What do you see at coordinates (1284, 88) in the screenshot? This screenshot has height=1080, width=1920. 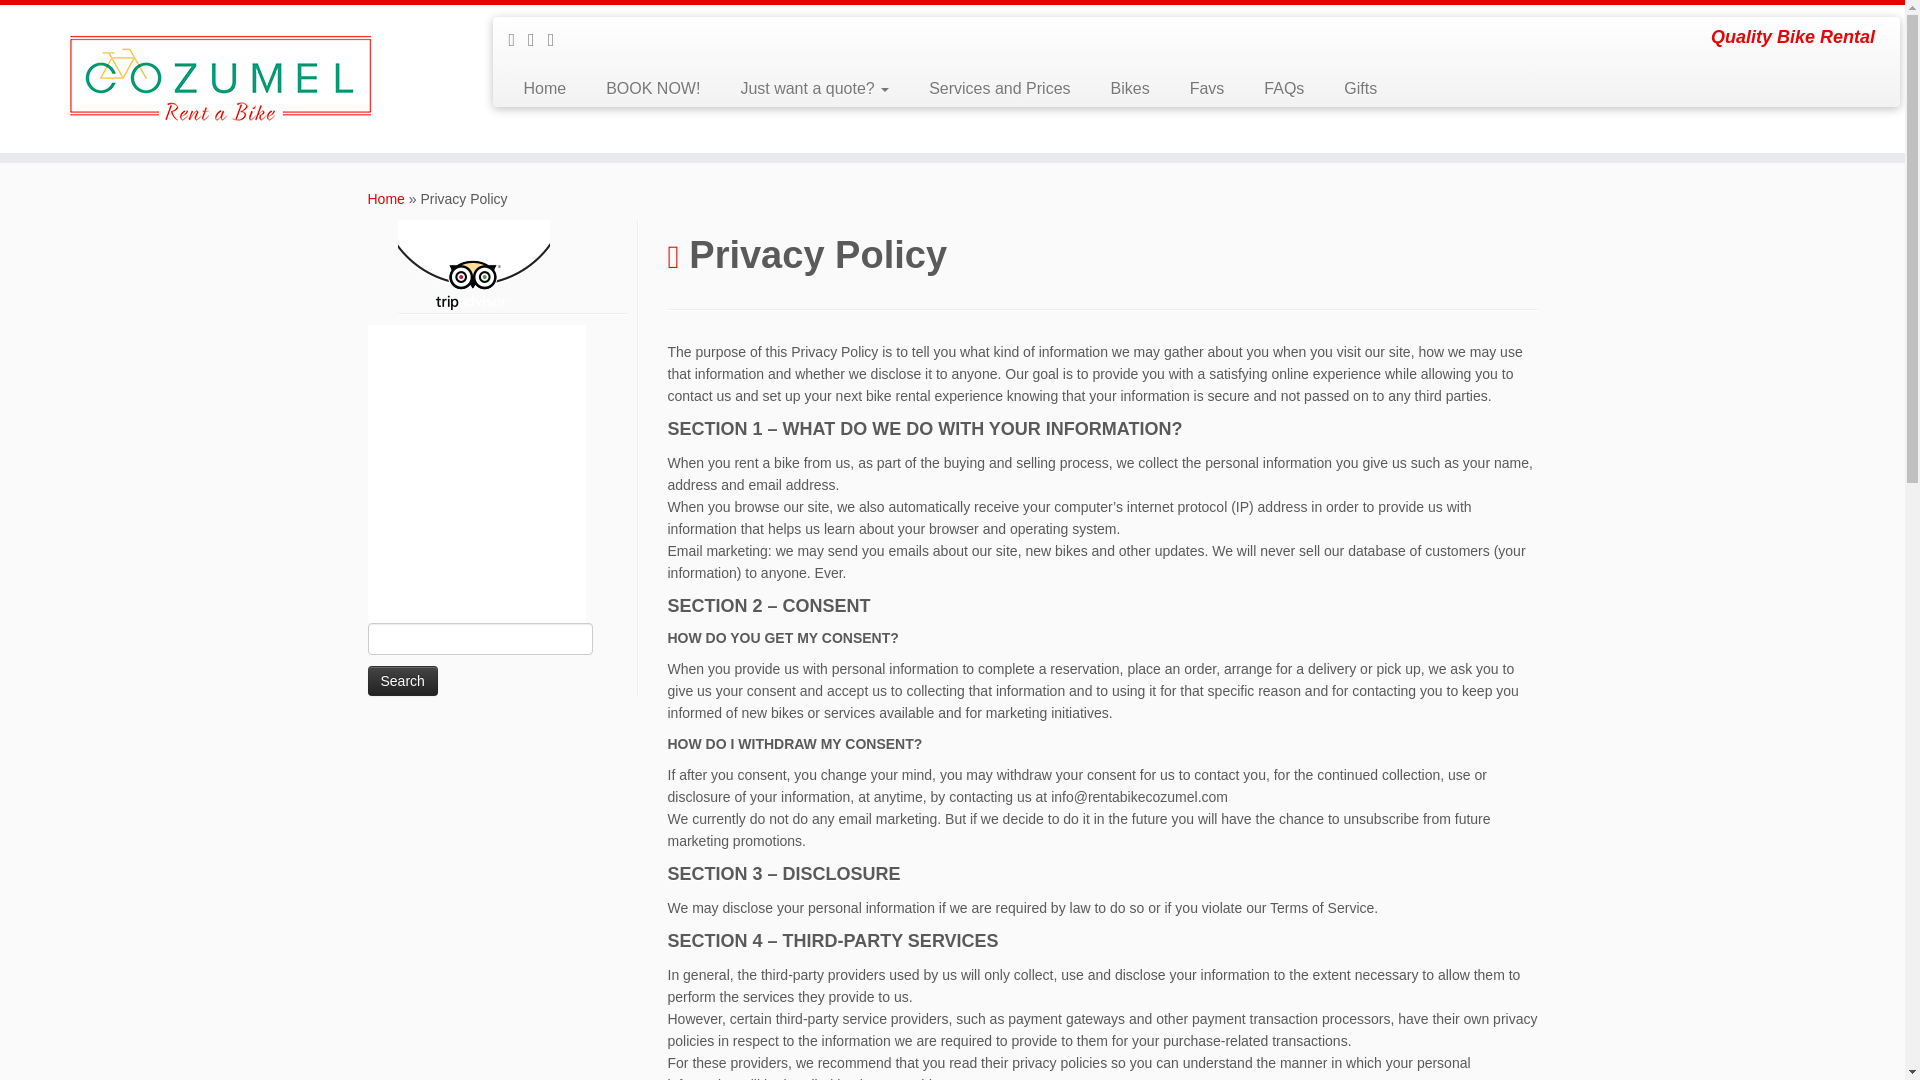 I see `FAQs` at bounding box center [1284, 88].